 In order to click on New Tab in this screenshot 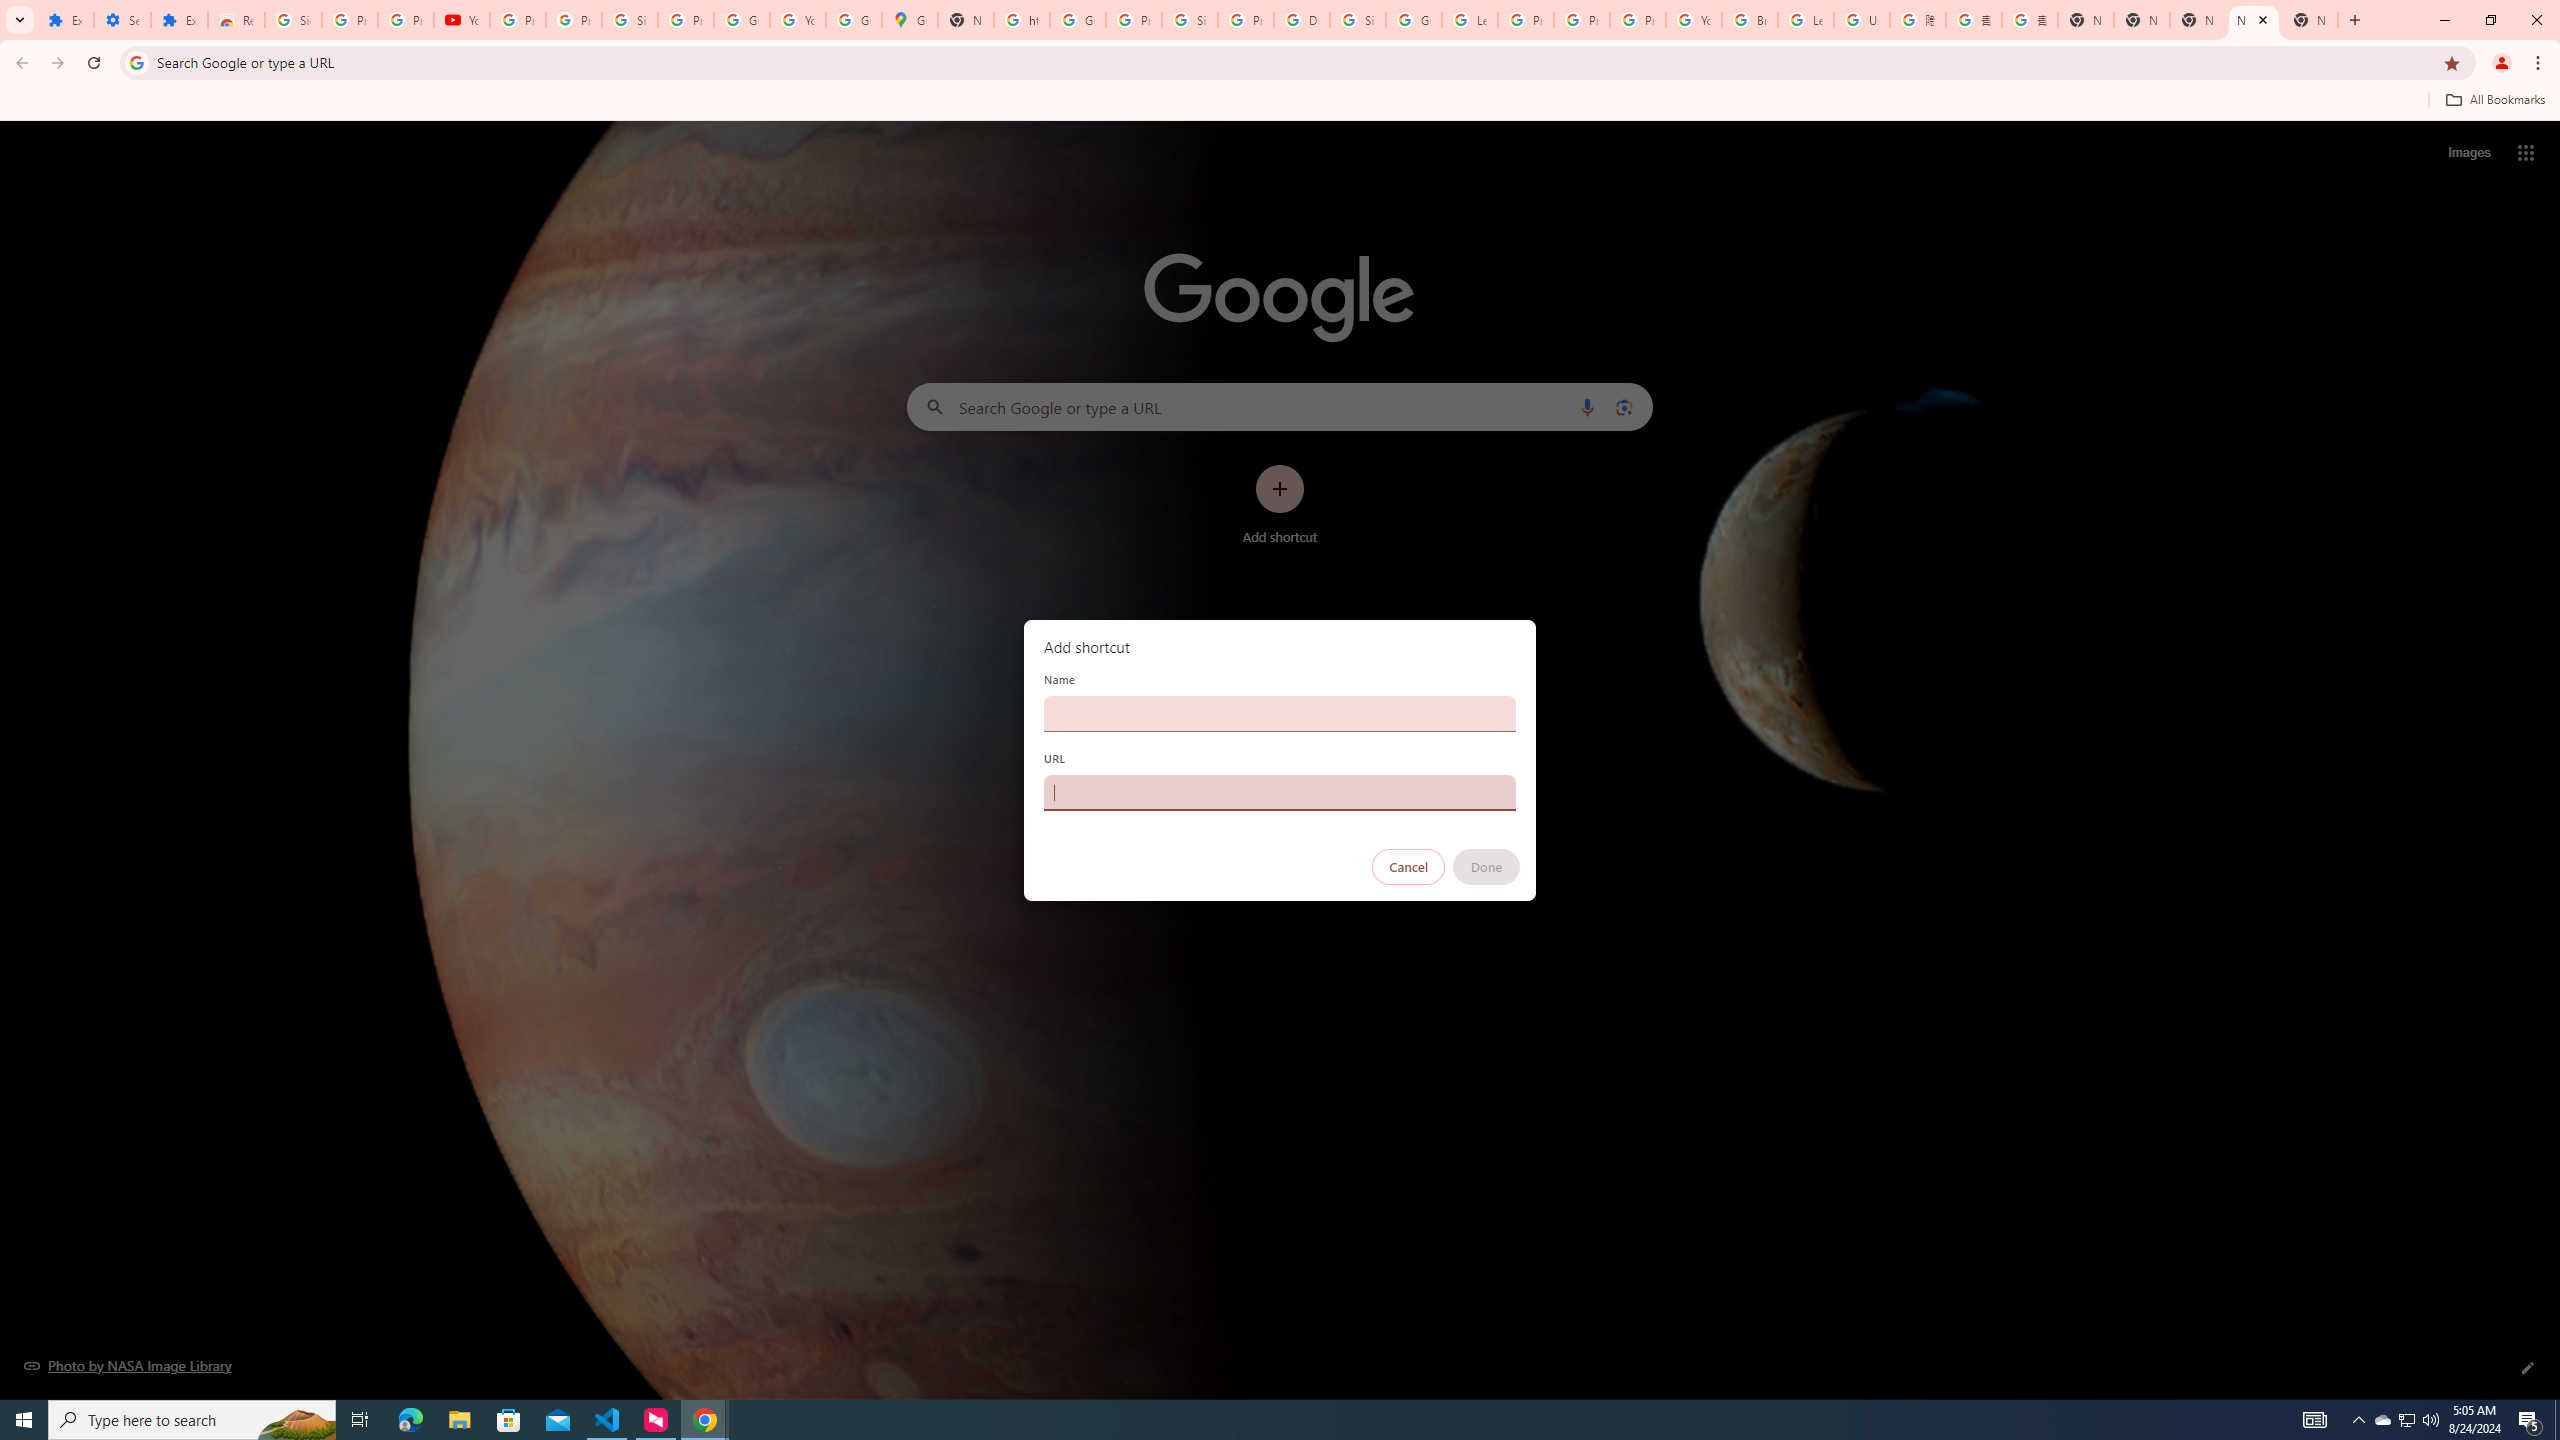, I will do `click(2085, 20)`.